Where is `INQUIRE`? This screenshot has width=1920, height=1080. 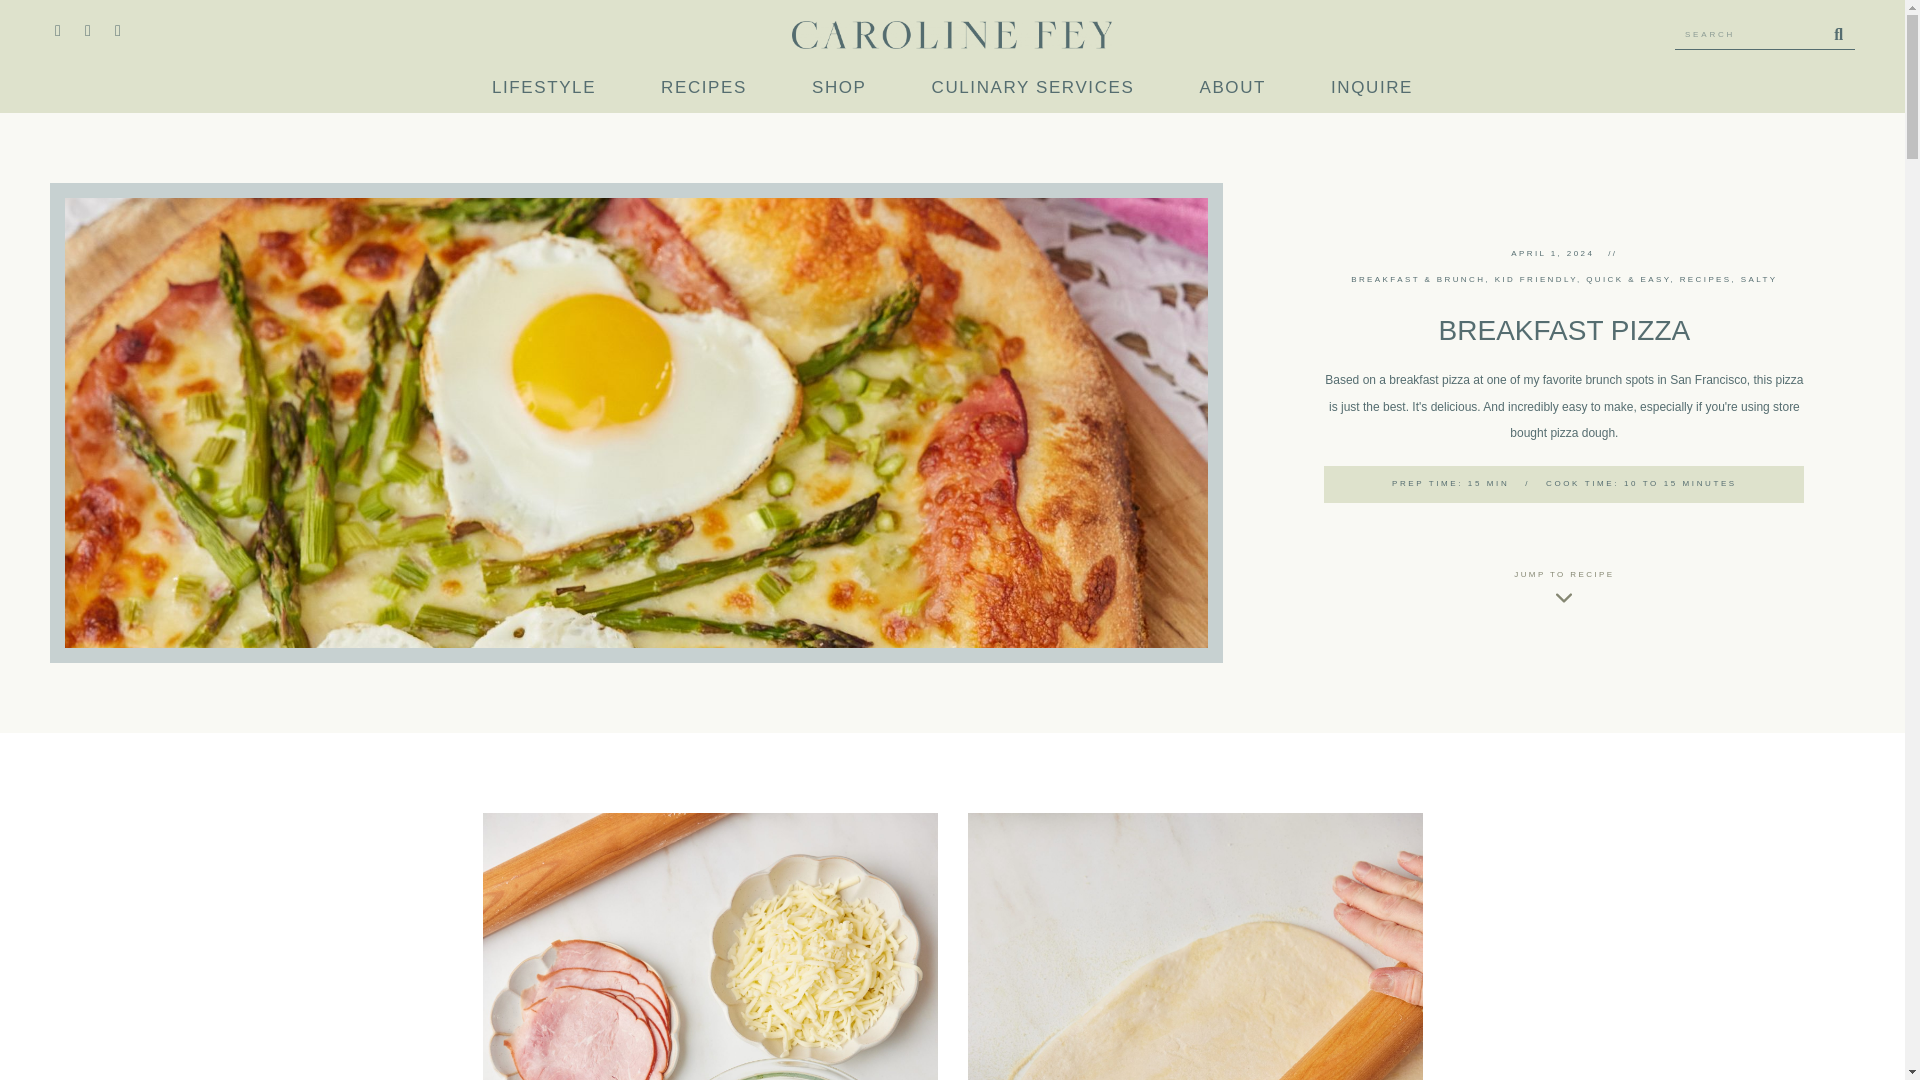
INQUIRE is located at coordinates (1372, 88).